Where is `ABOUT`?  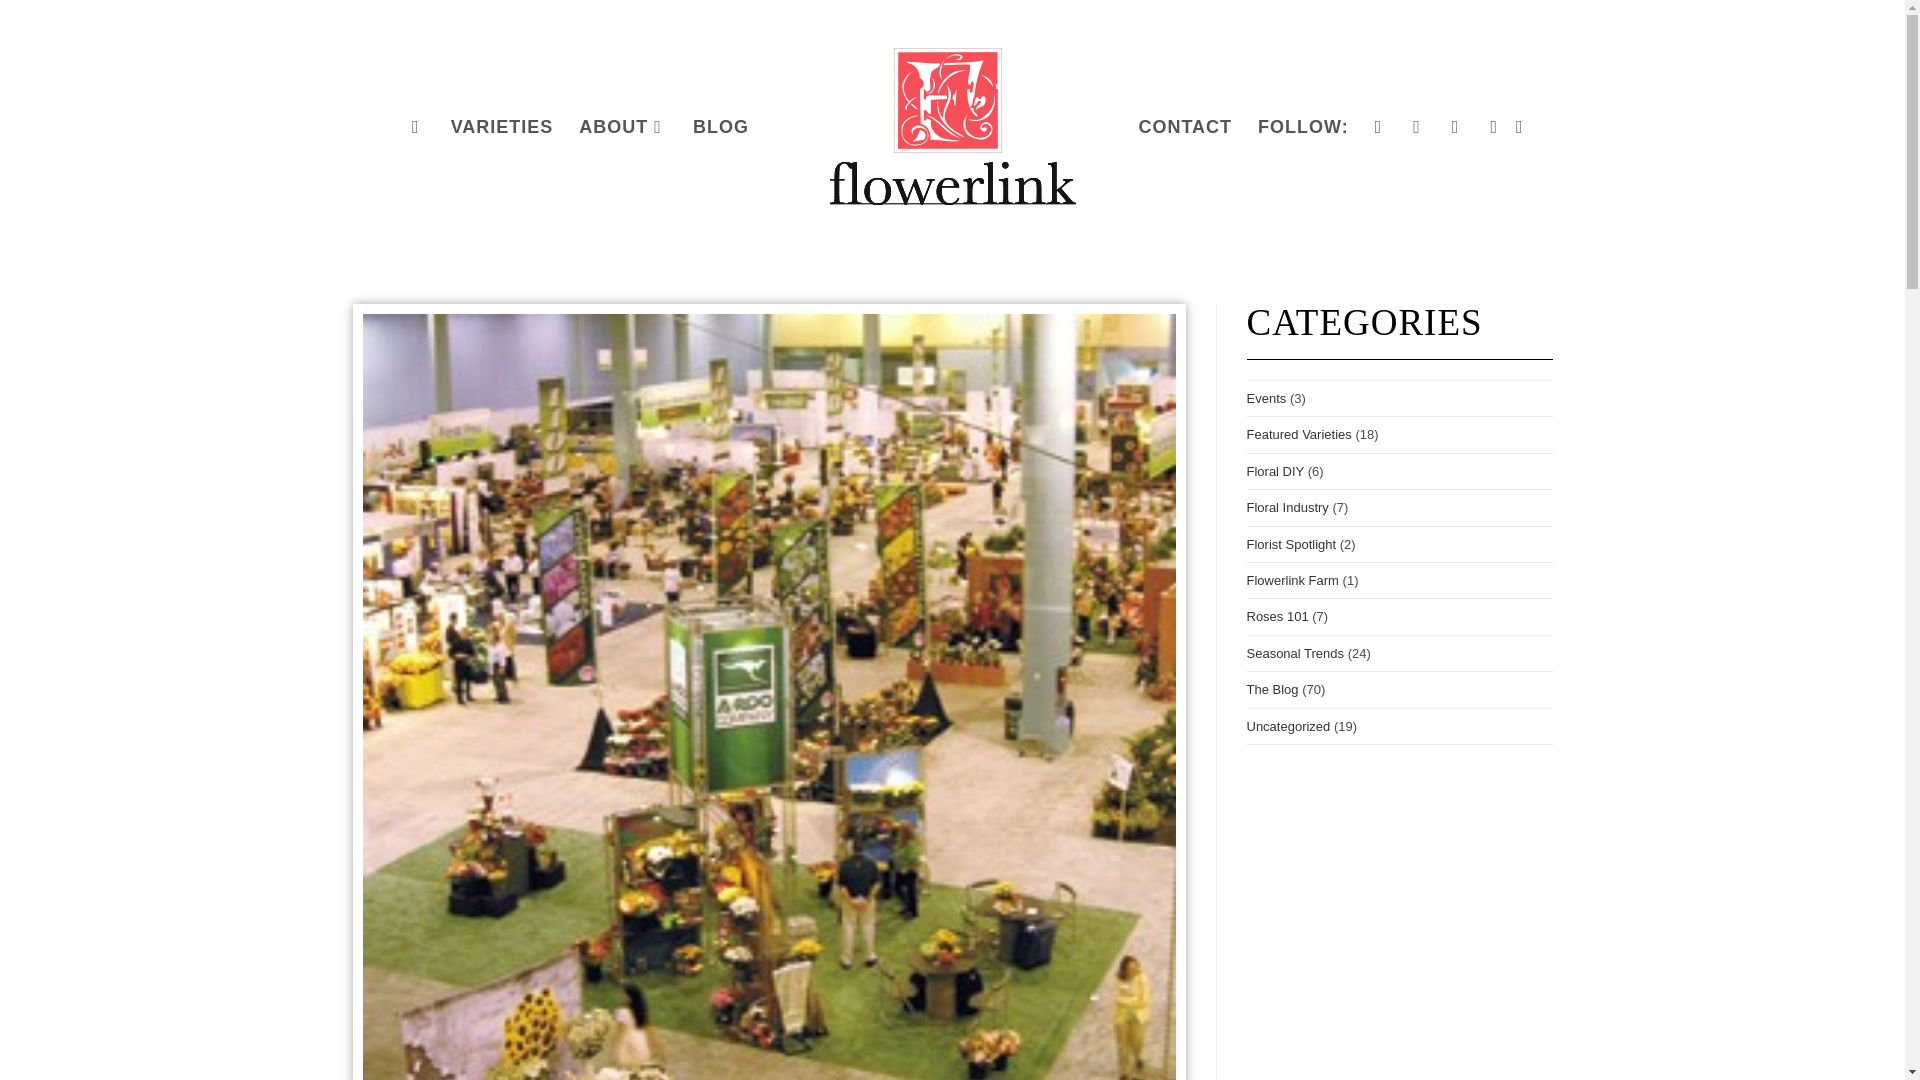
ABOUT is located at coordinates (622, 126).